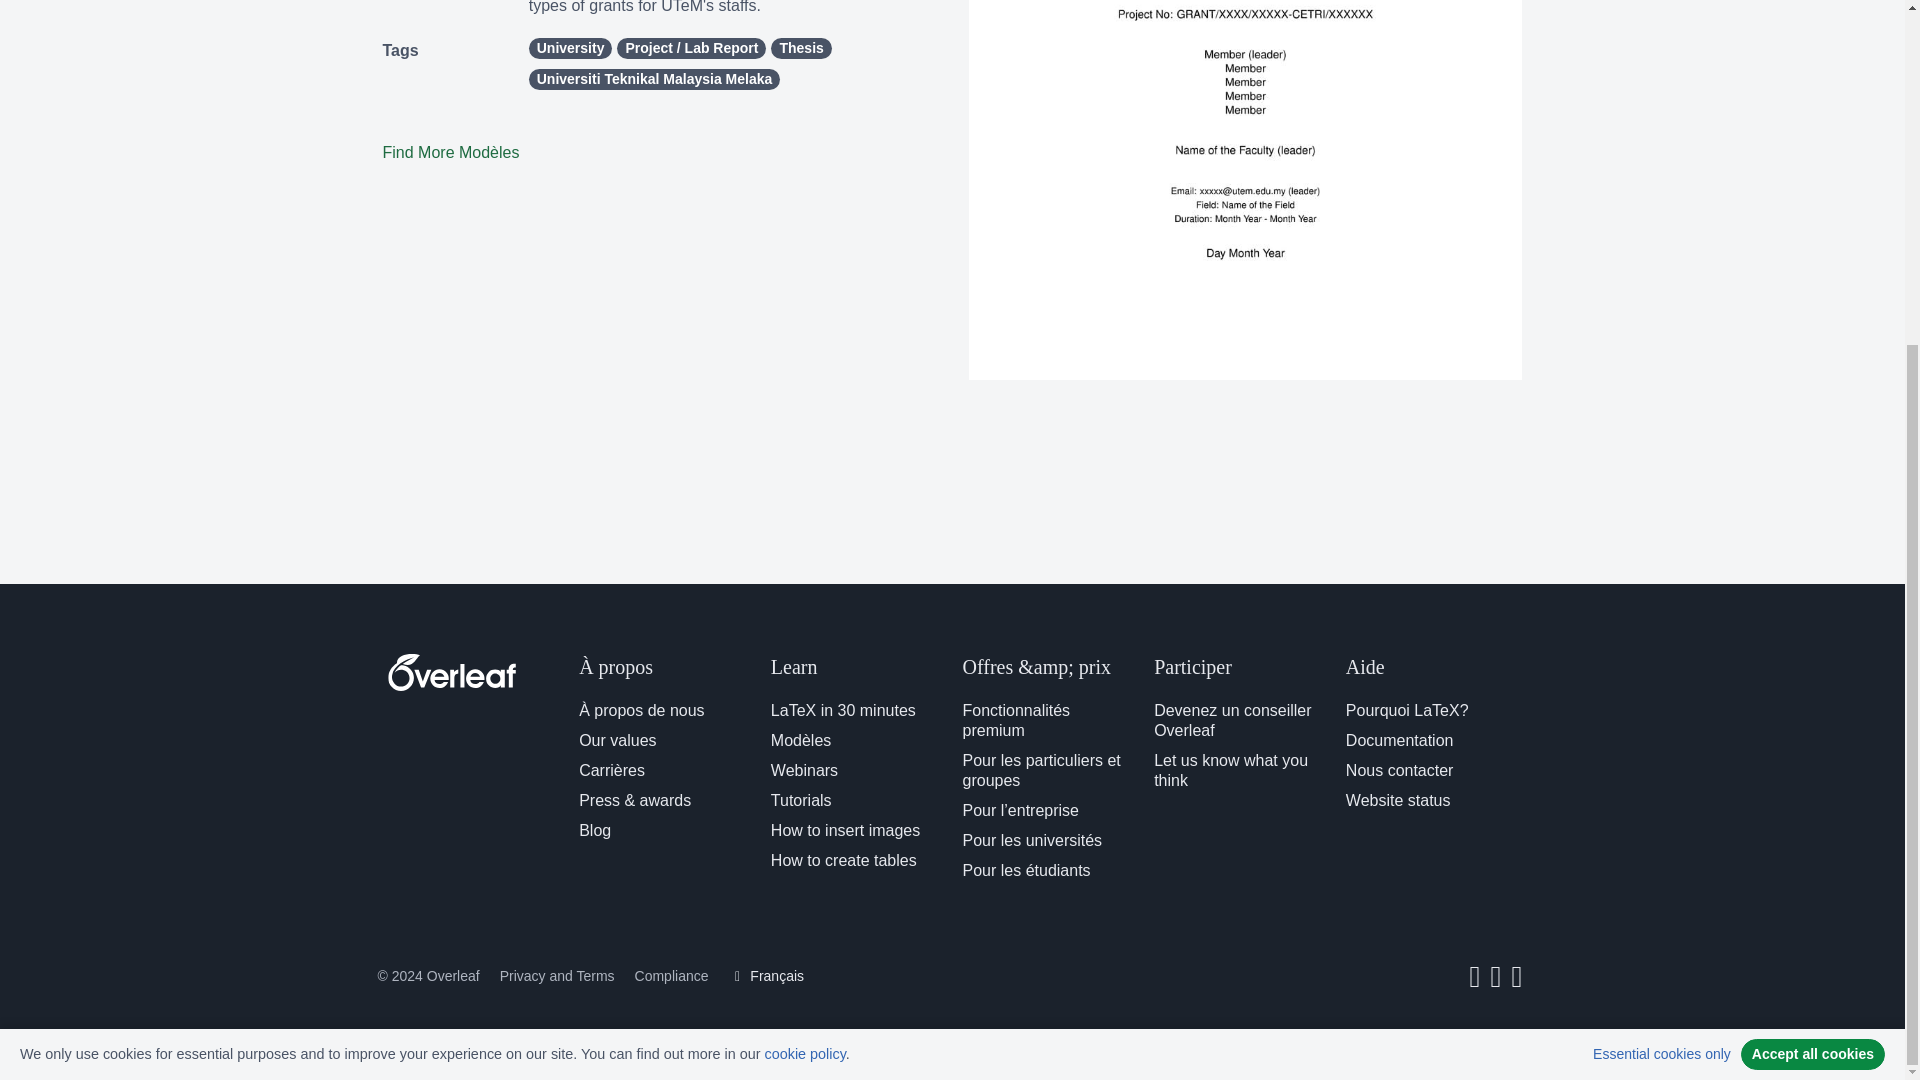  Describe the element at coordinates (804, 770) in the screenshot. I see `Webinars` at that location.